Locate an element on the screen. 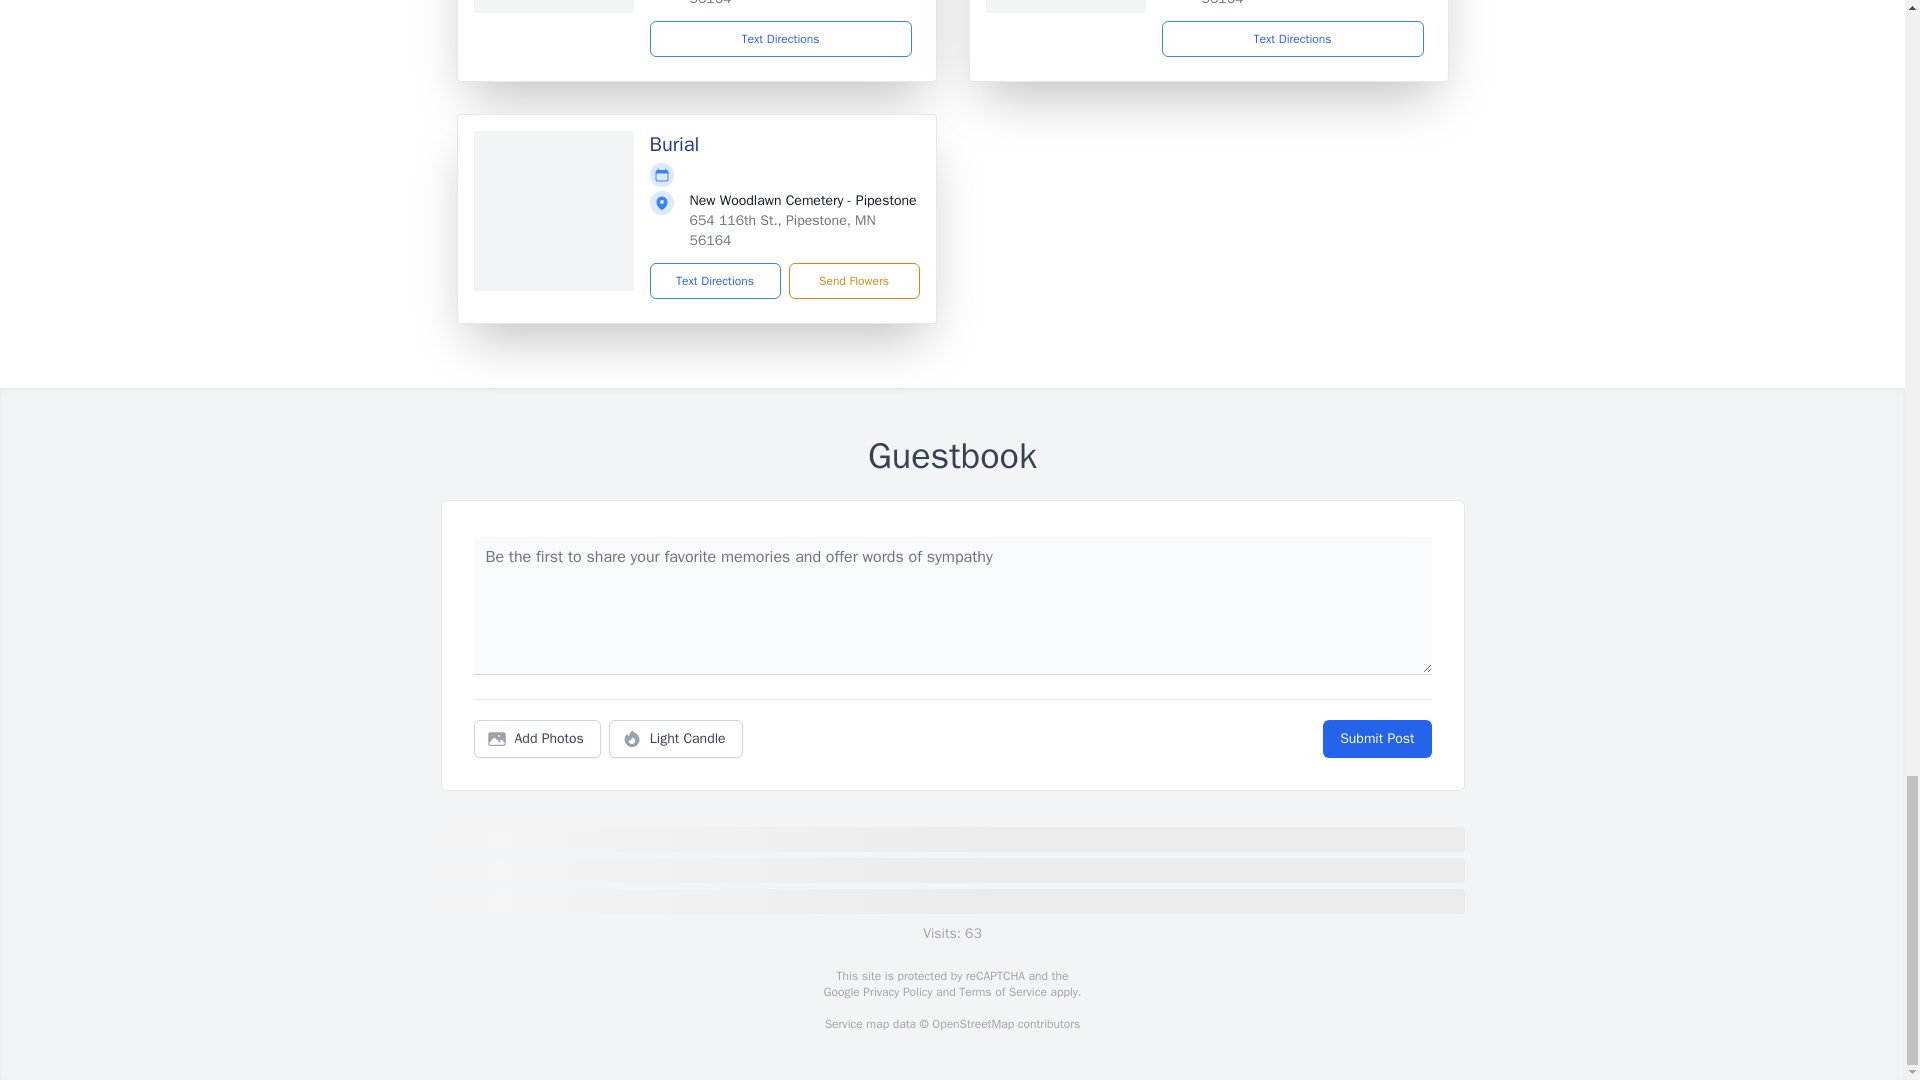 This screenshot has height=1080, width=1920. Send Flowers is located at coordinates (853, 281).